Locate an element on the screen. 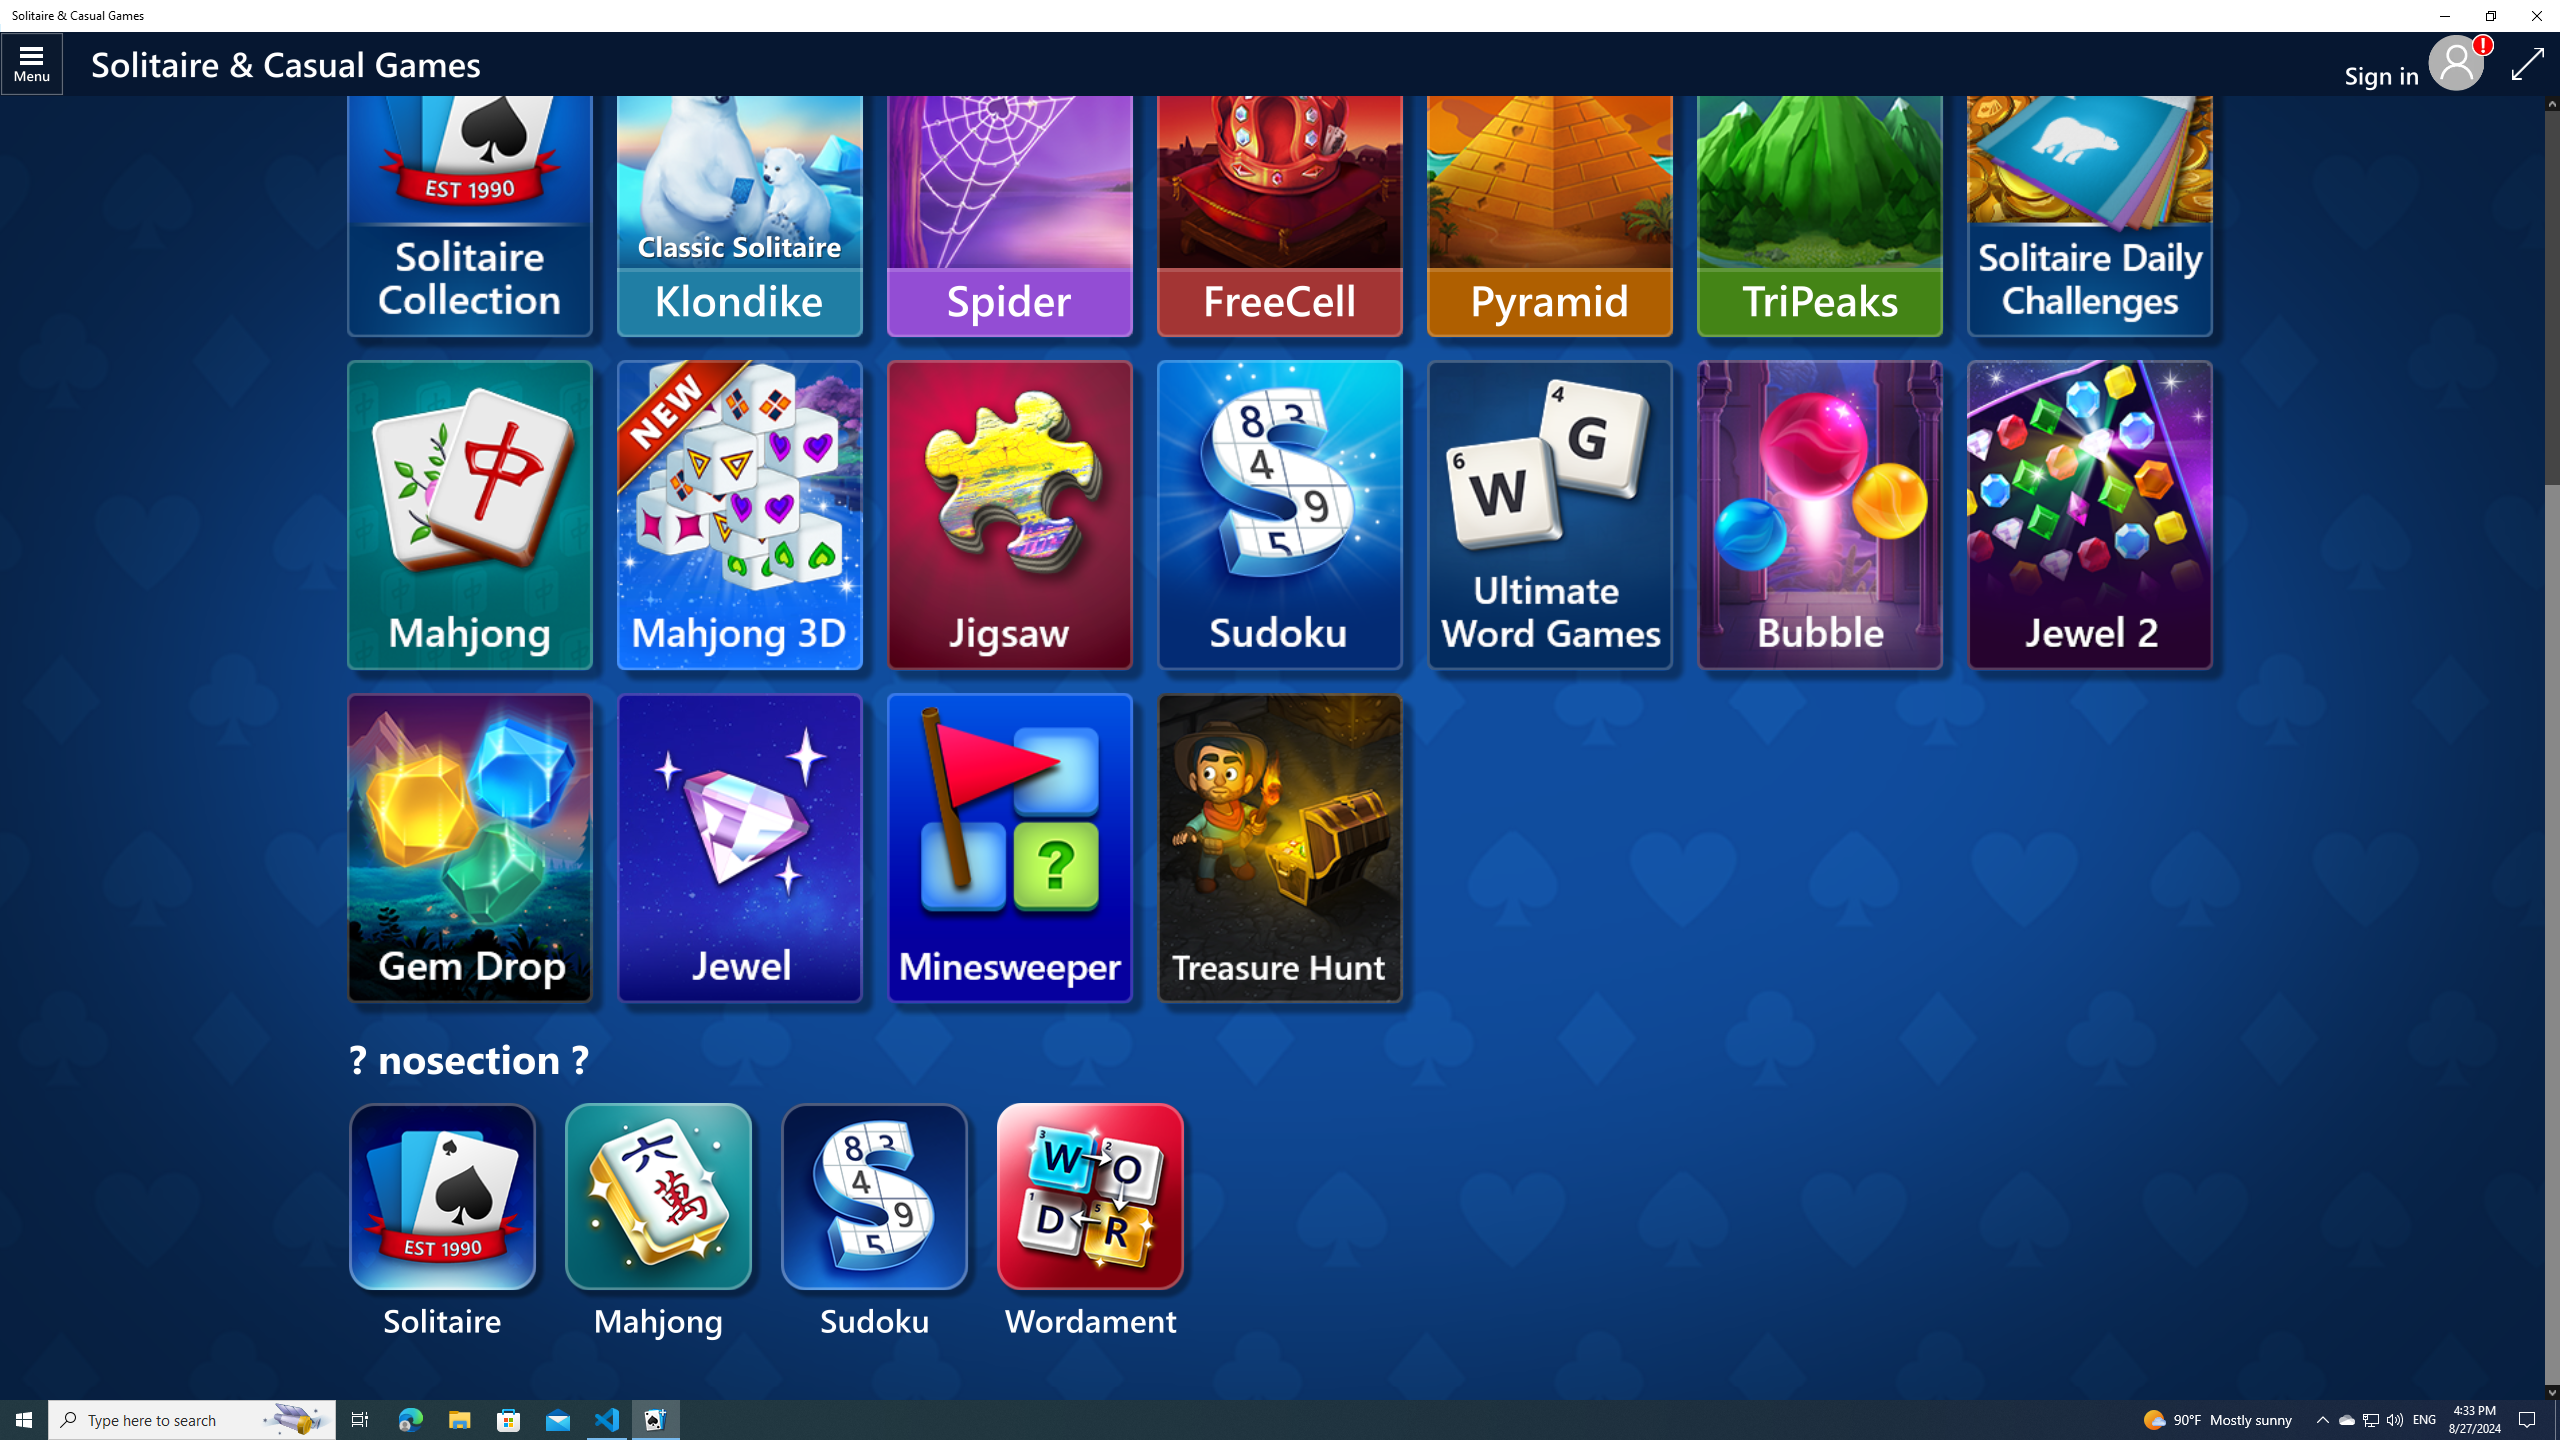  Sudoku is located at coordinates (874, 1223).